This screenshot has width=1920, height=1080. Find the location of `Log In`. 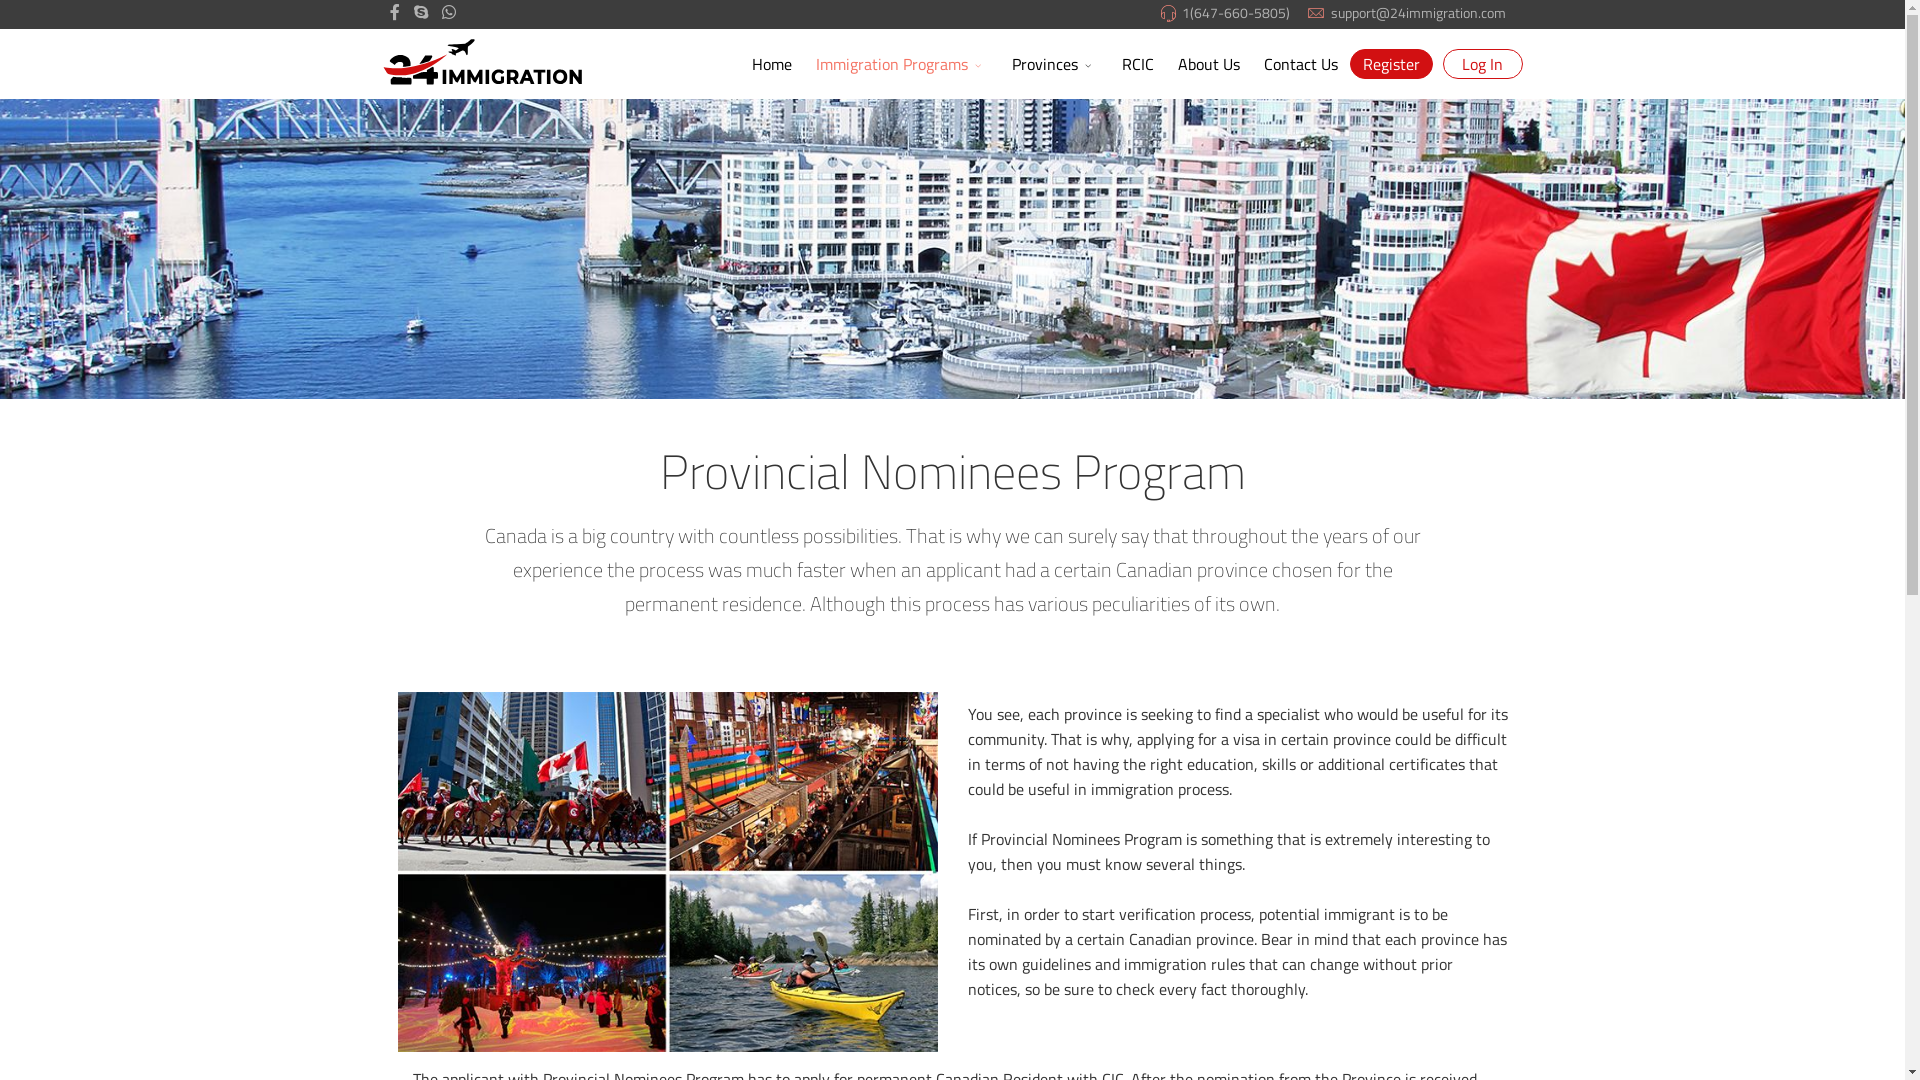

Log In is located at coordinates (1482, 64).